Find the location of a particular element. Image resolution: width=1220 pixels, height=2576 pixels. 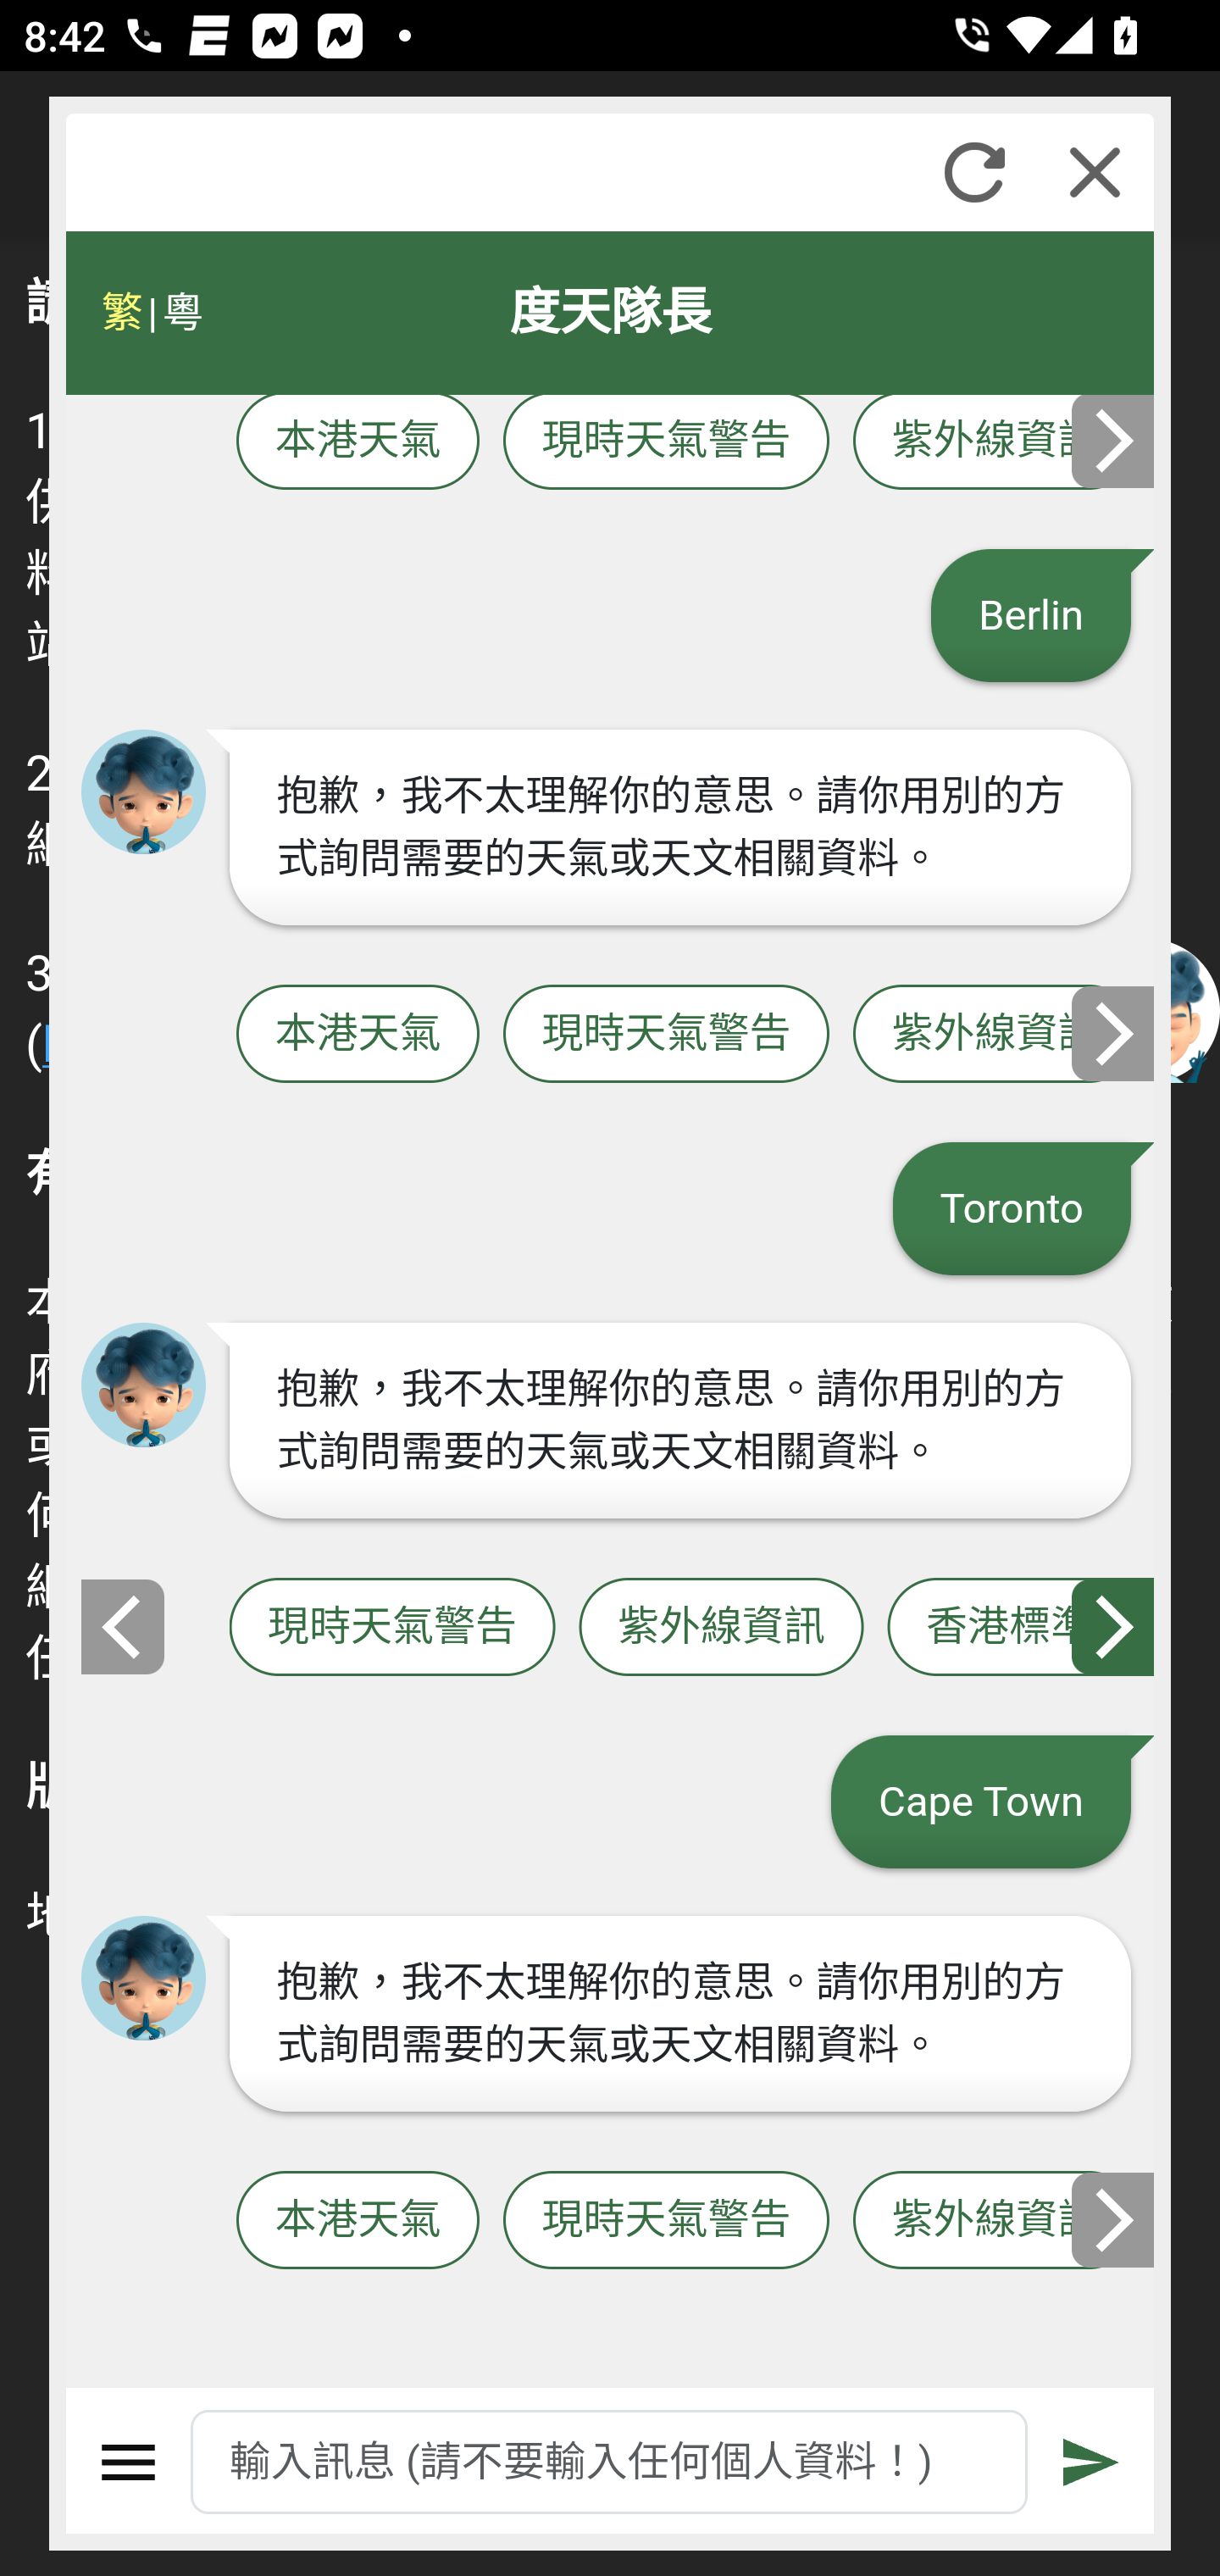

紫外線資訊 is located at coordinates (995, 441).